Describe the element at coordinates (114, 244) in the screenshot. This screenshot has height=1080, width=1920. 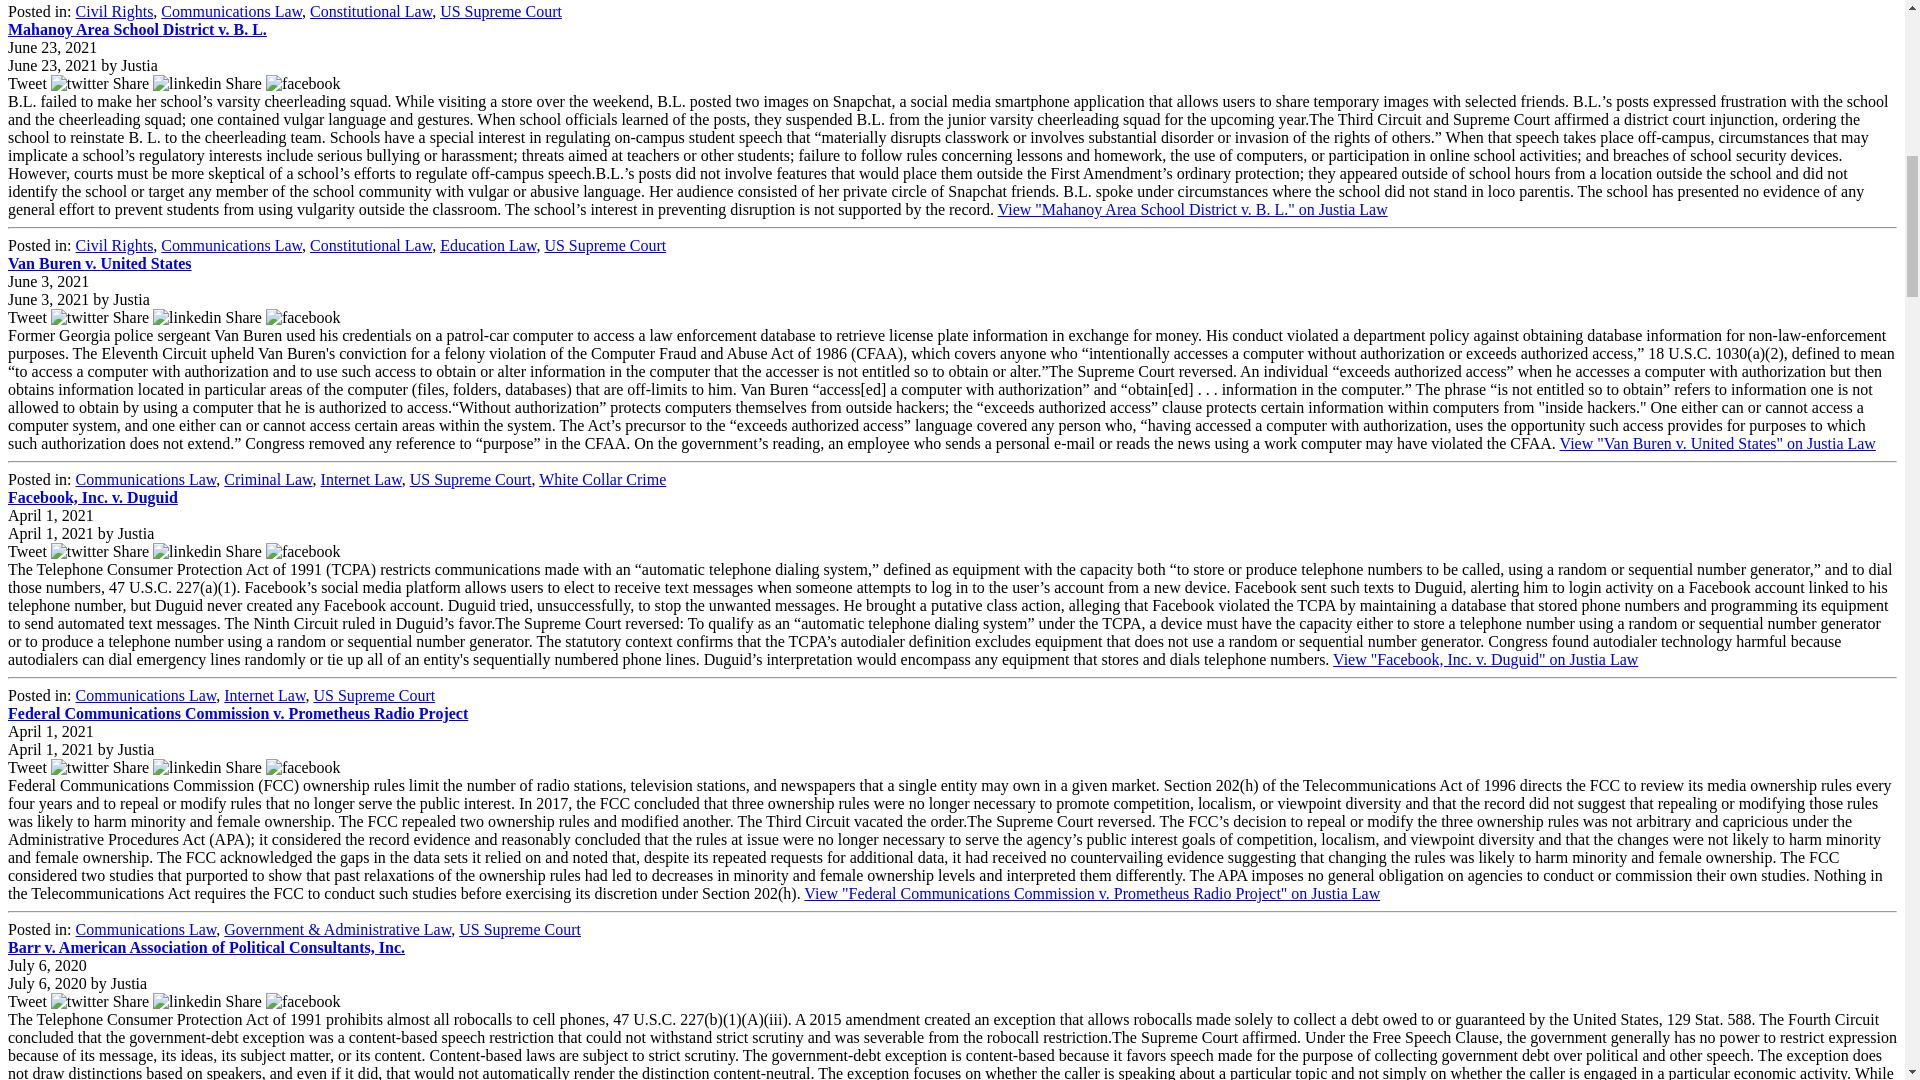
I see `View all posts in Civil Rights` at that location.